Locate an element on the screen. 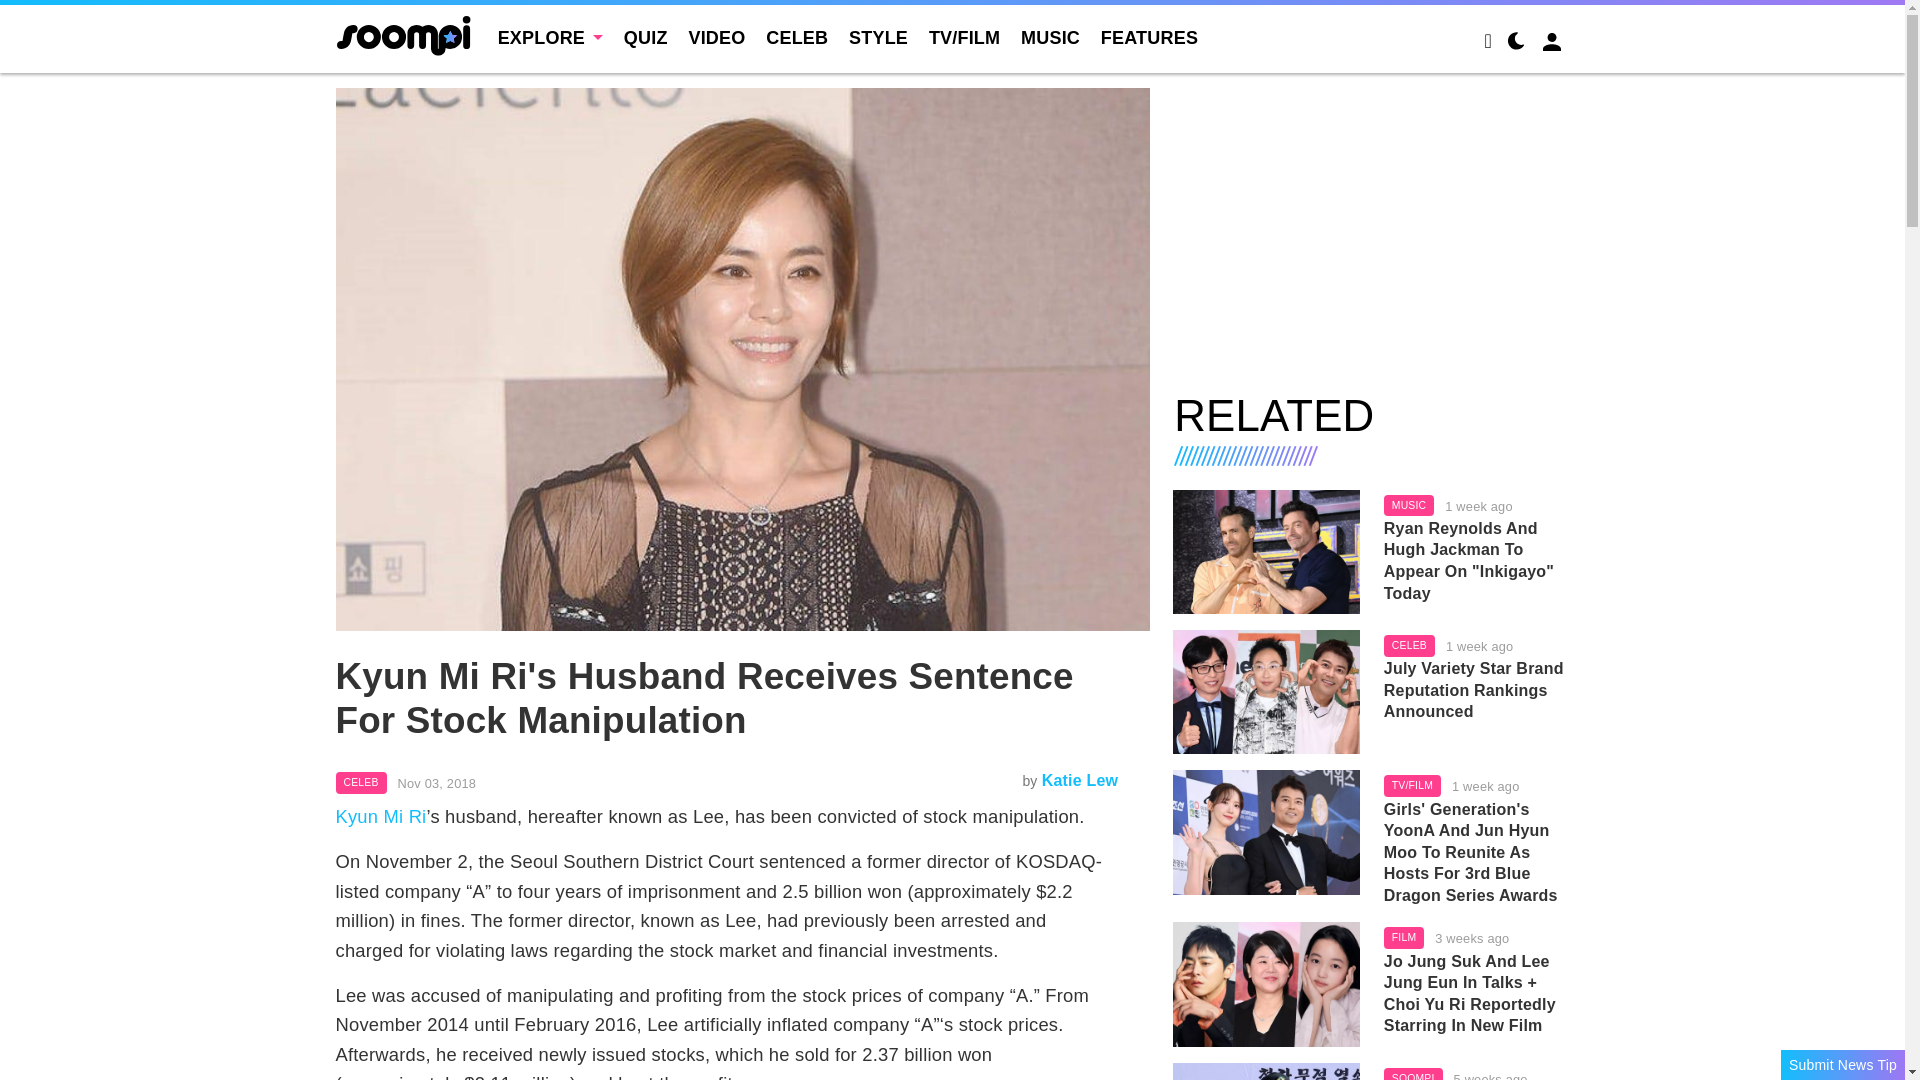  MUSIC is located at coordinates (1050, 38).